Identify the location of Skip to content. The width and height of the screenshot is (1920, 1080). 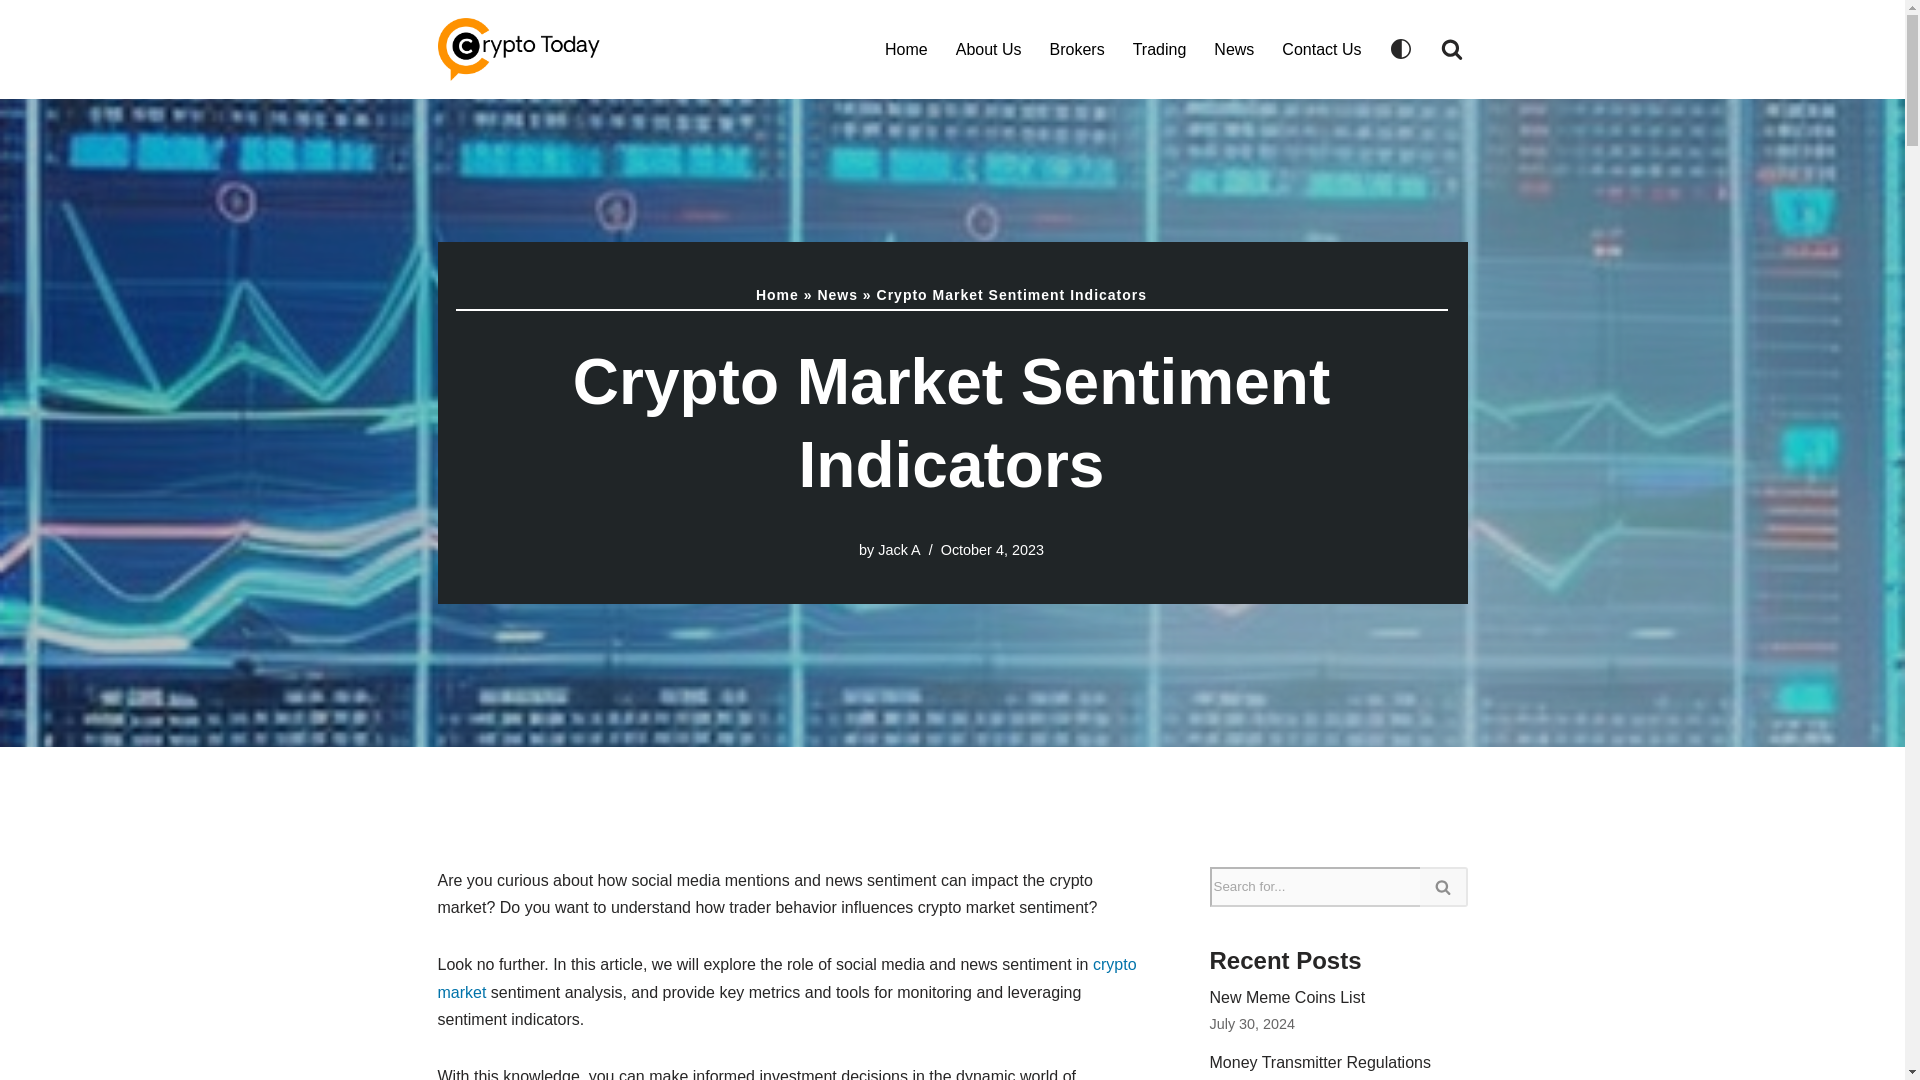
(15, 42).